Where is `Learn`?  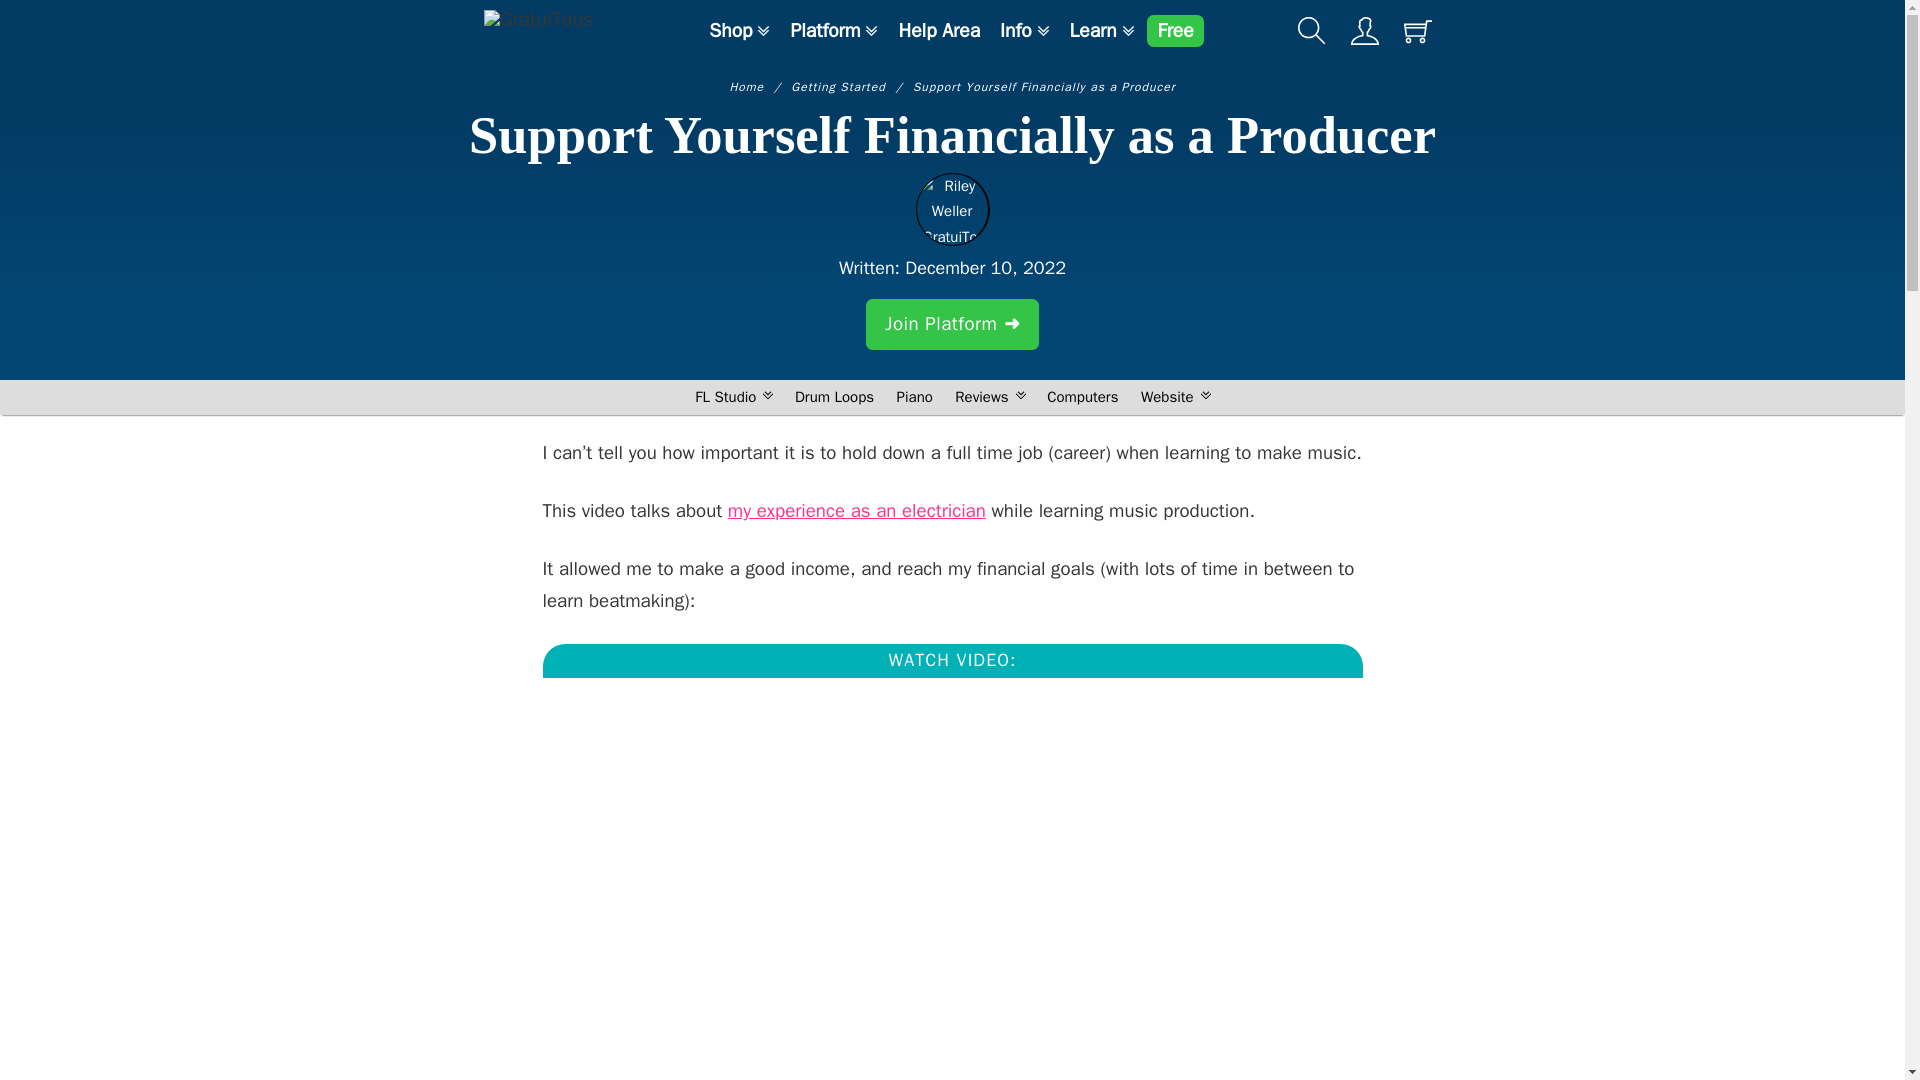 Learn is located at coordinates (1093, 31).